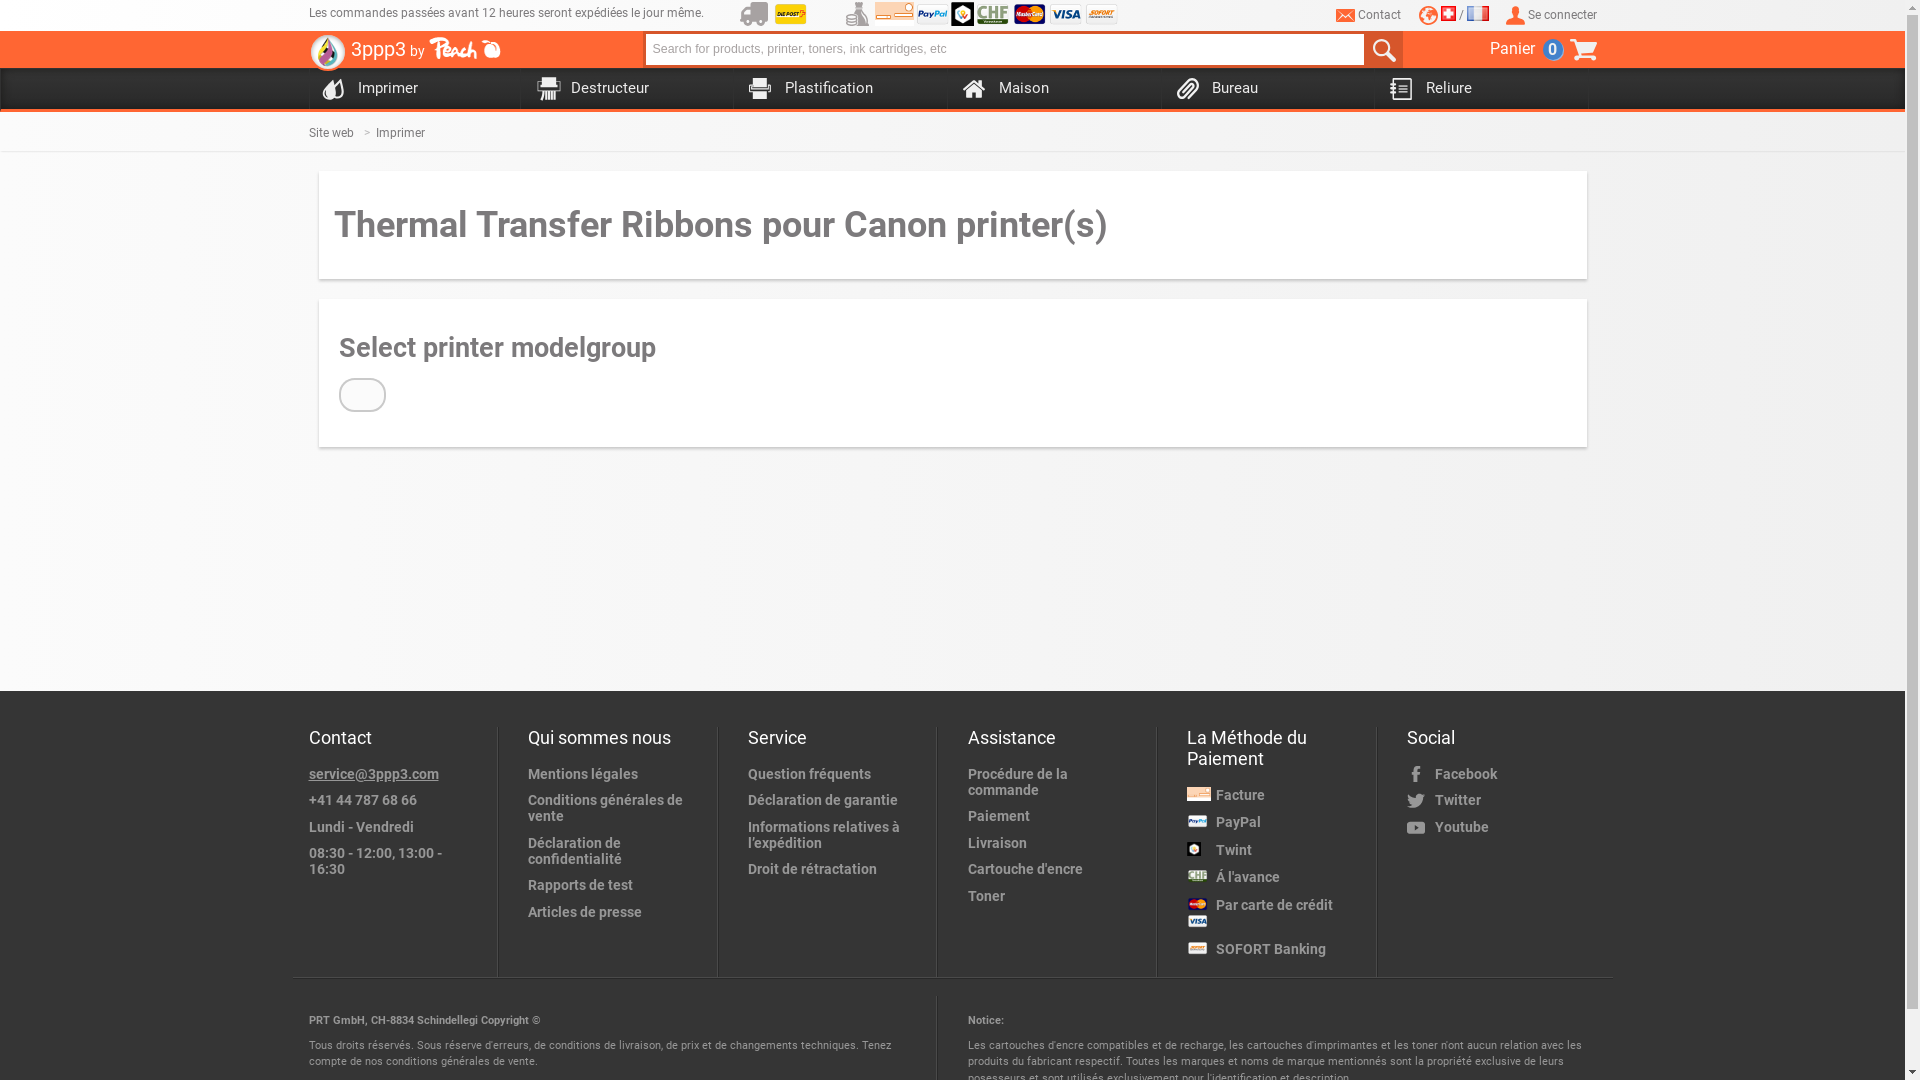 The height and width of the screenshot is (1080, 1920). Describe the element at coordinates (393, 800) in the screenshot. I see `+41 44 787 68 66` at that location.